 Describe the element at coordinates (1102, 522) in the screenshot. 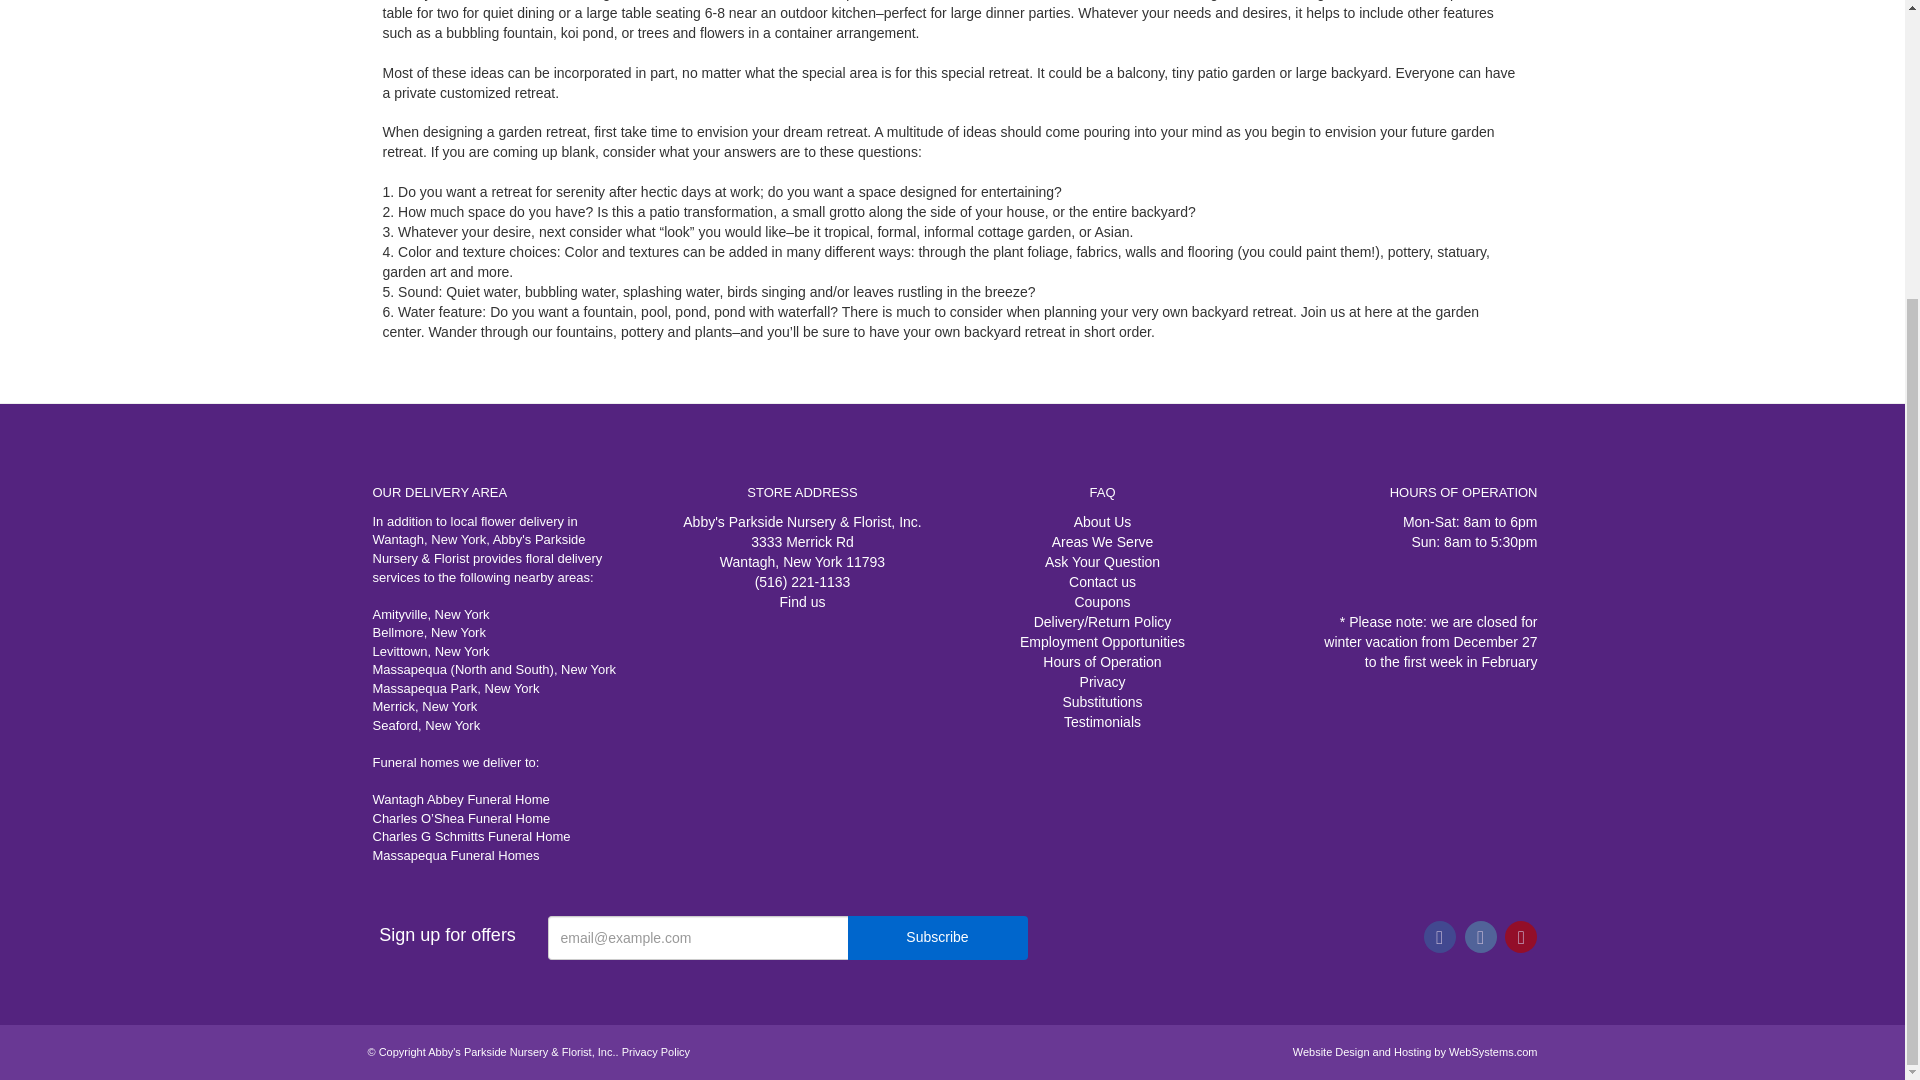

I see `About Us` at that location.